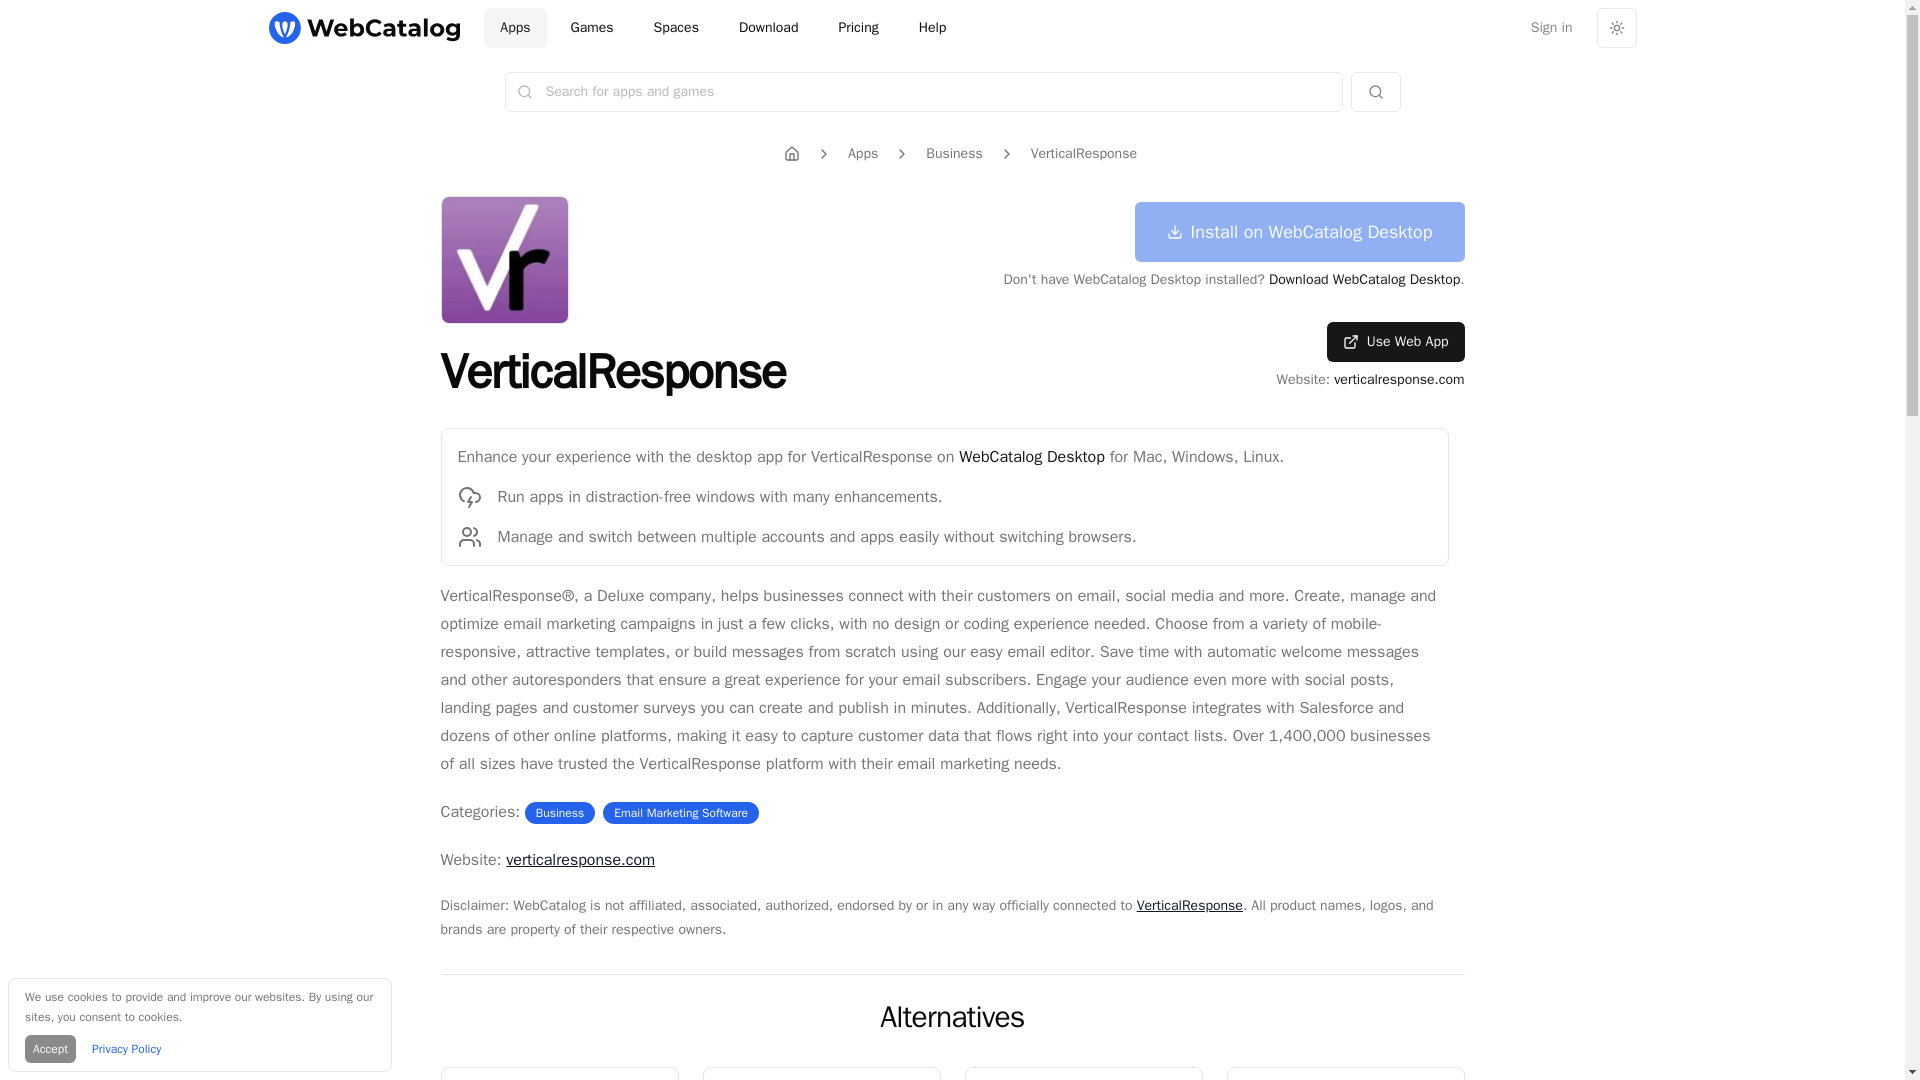  I want to click on Business, so click(1374, 92).